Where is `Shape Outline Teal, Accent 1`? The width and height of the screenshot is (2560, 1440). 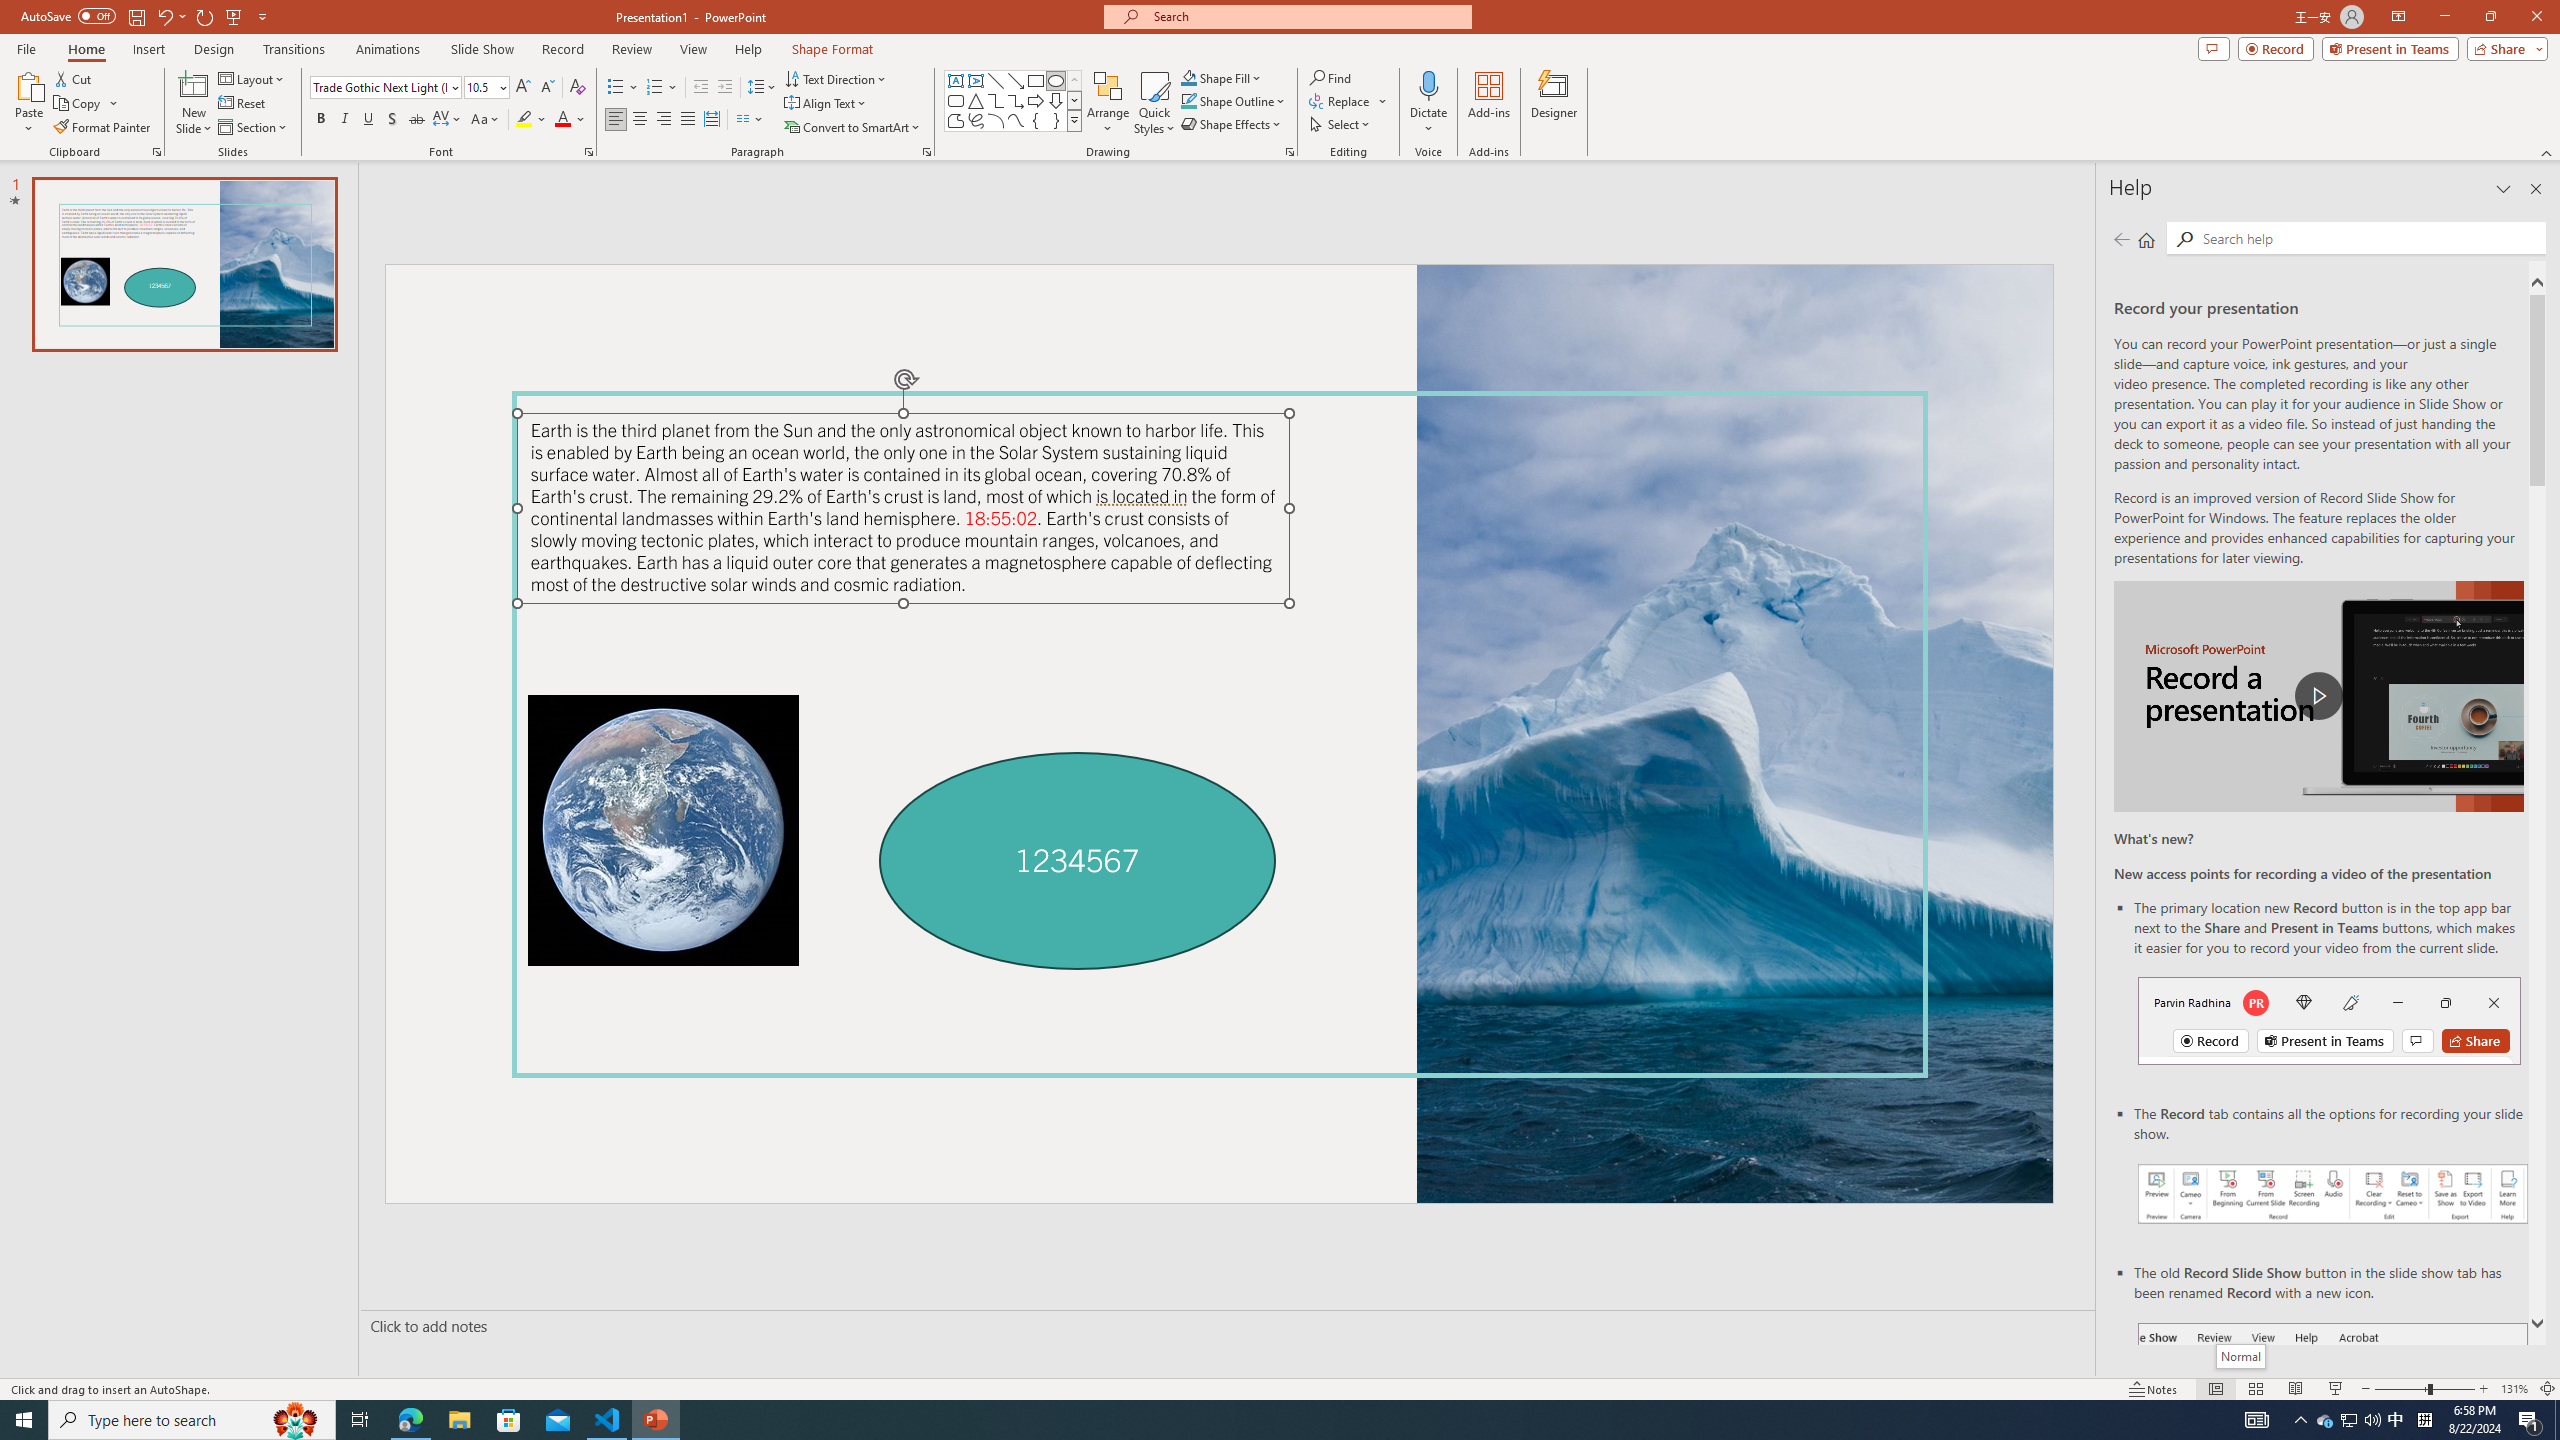 Shape Outline Teal, Accent 1 is located at coordinates (1188, 100).